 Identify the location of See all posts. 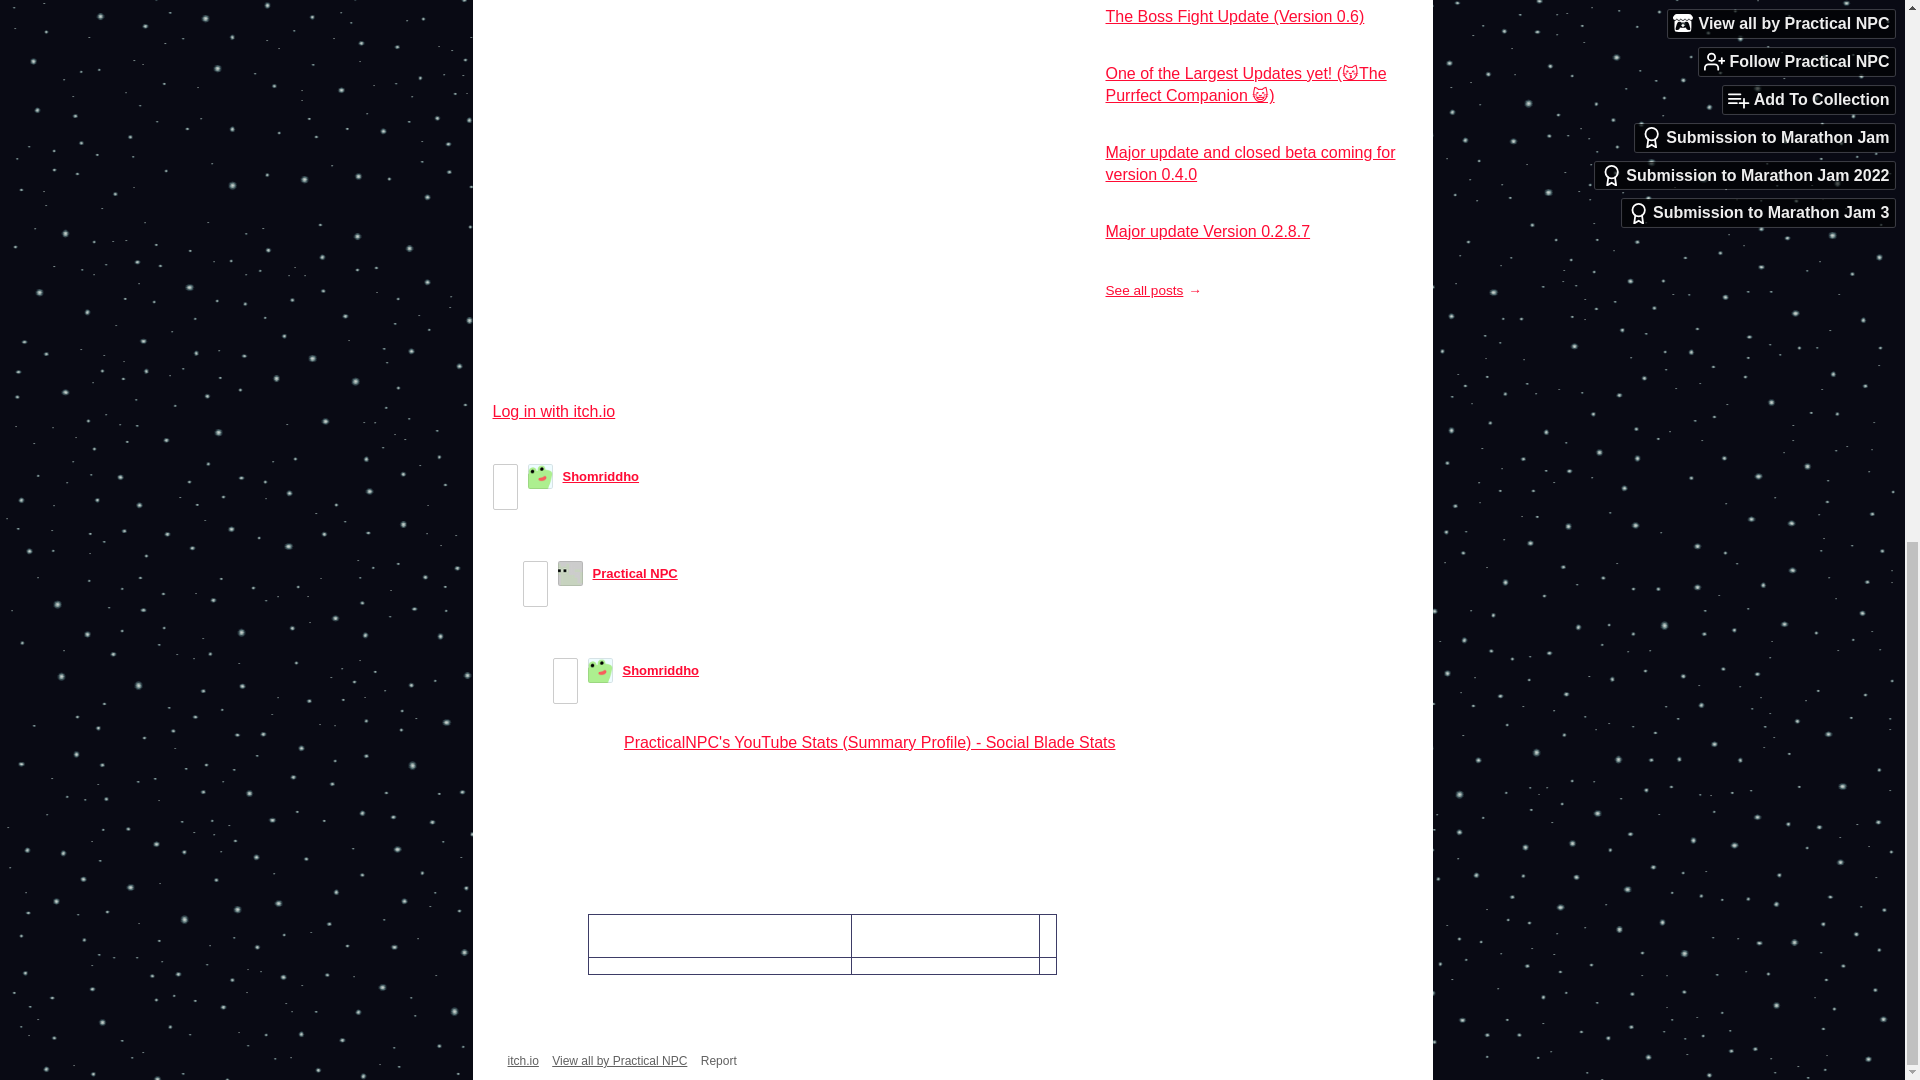
(1153, 290).